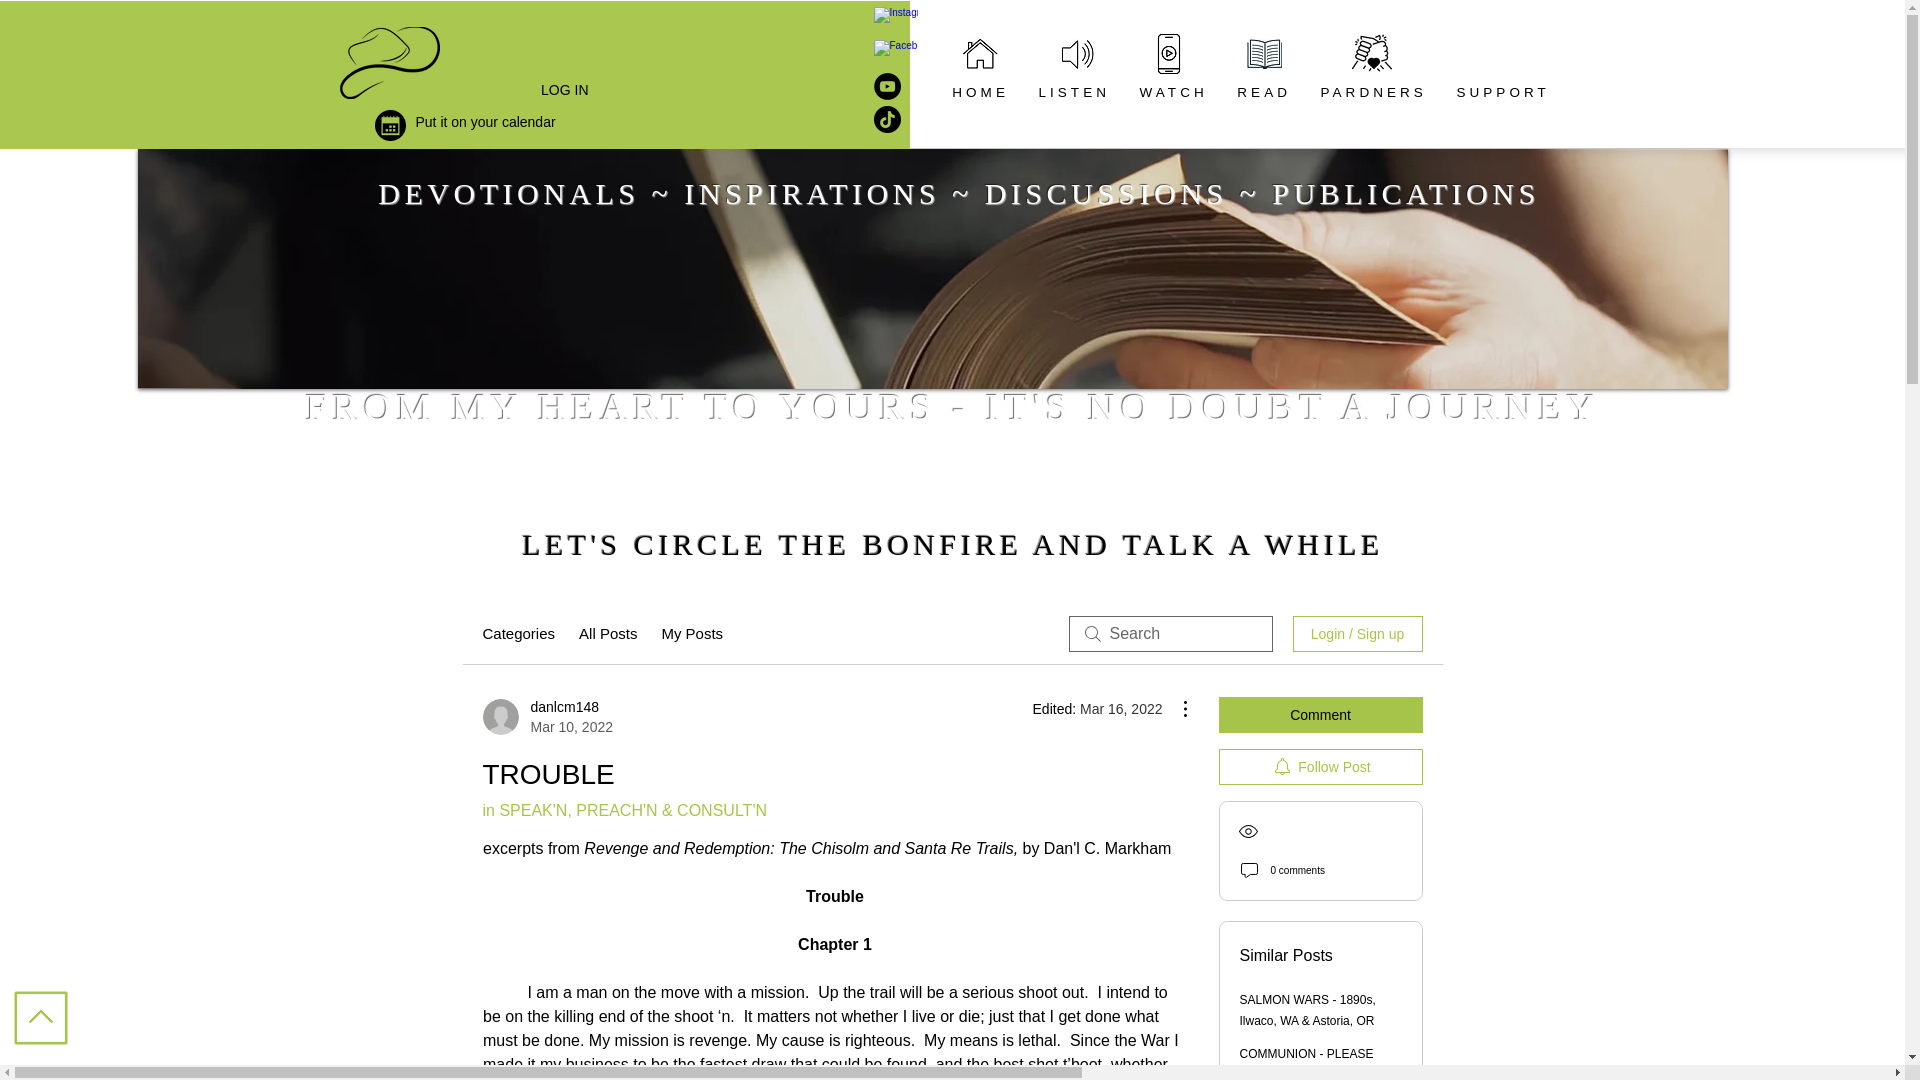 This screenshot has height=1080, width=1920. Describe the element at coordinates (1374, 92) in the screenshot. I see `PARDNERS` at that location.